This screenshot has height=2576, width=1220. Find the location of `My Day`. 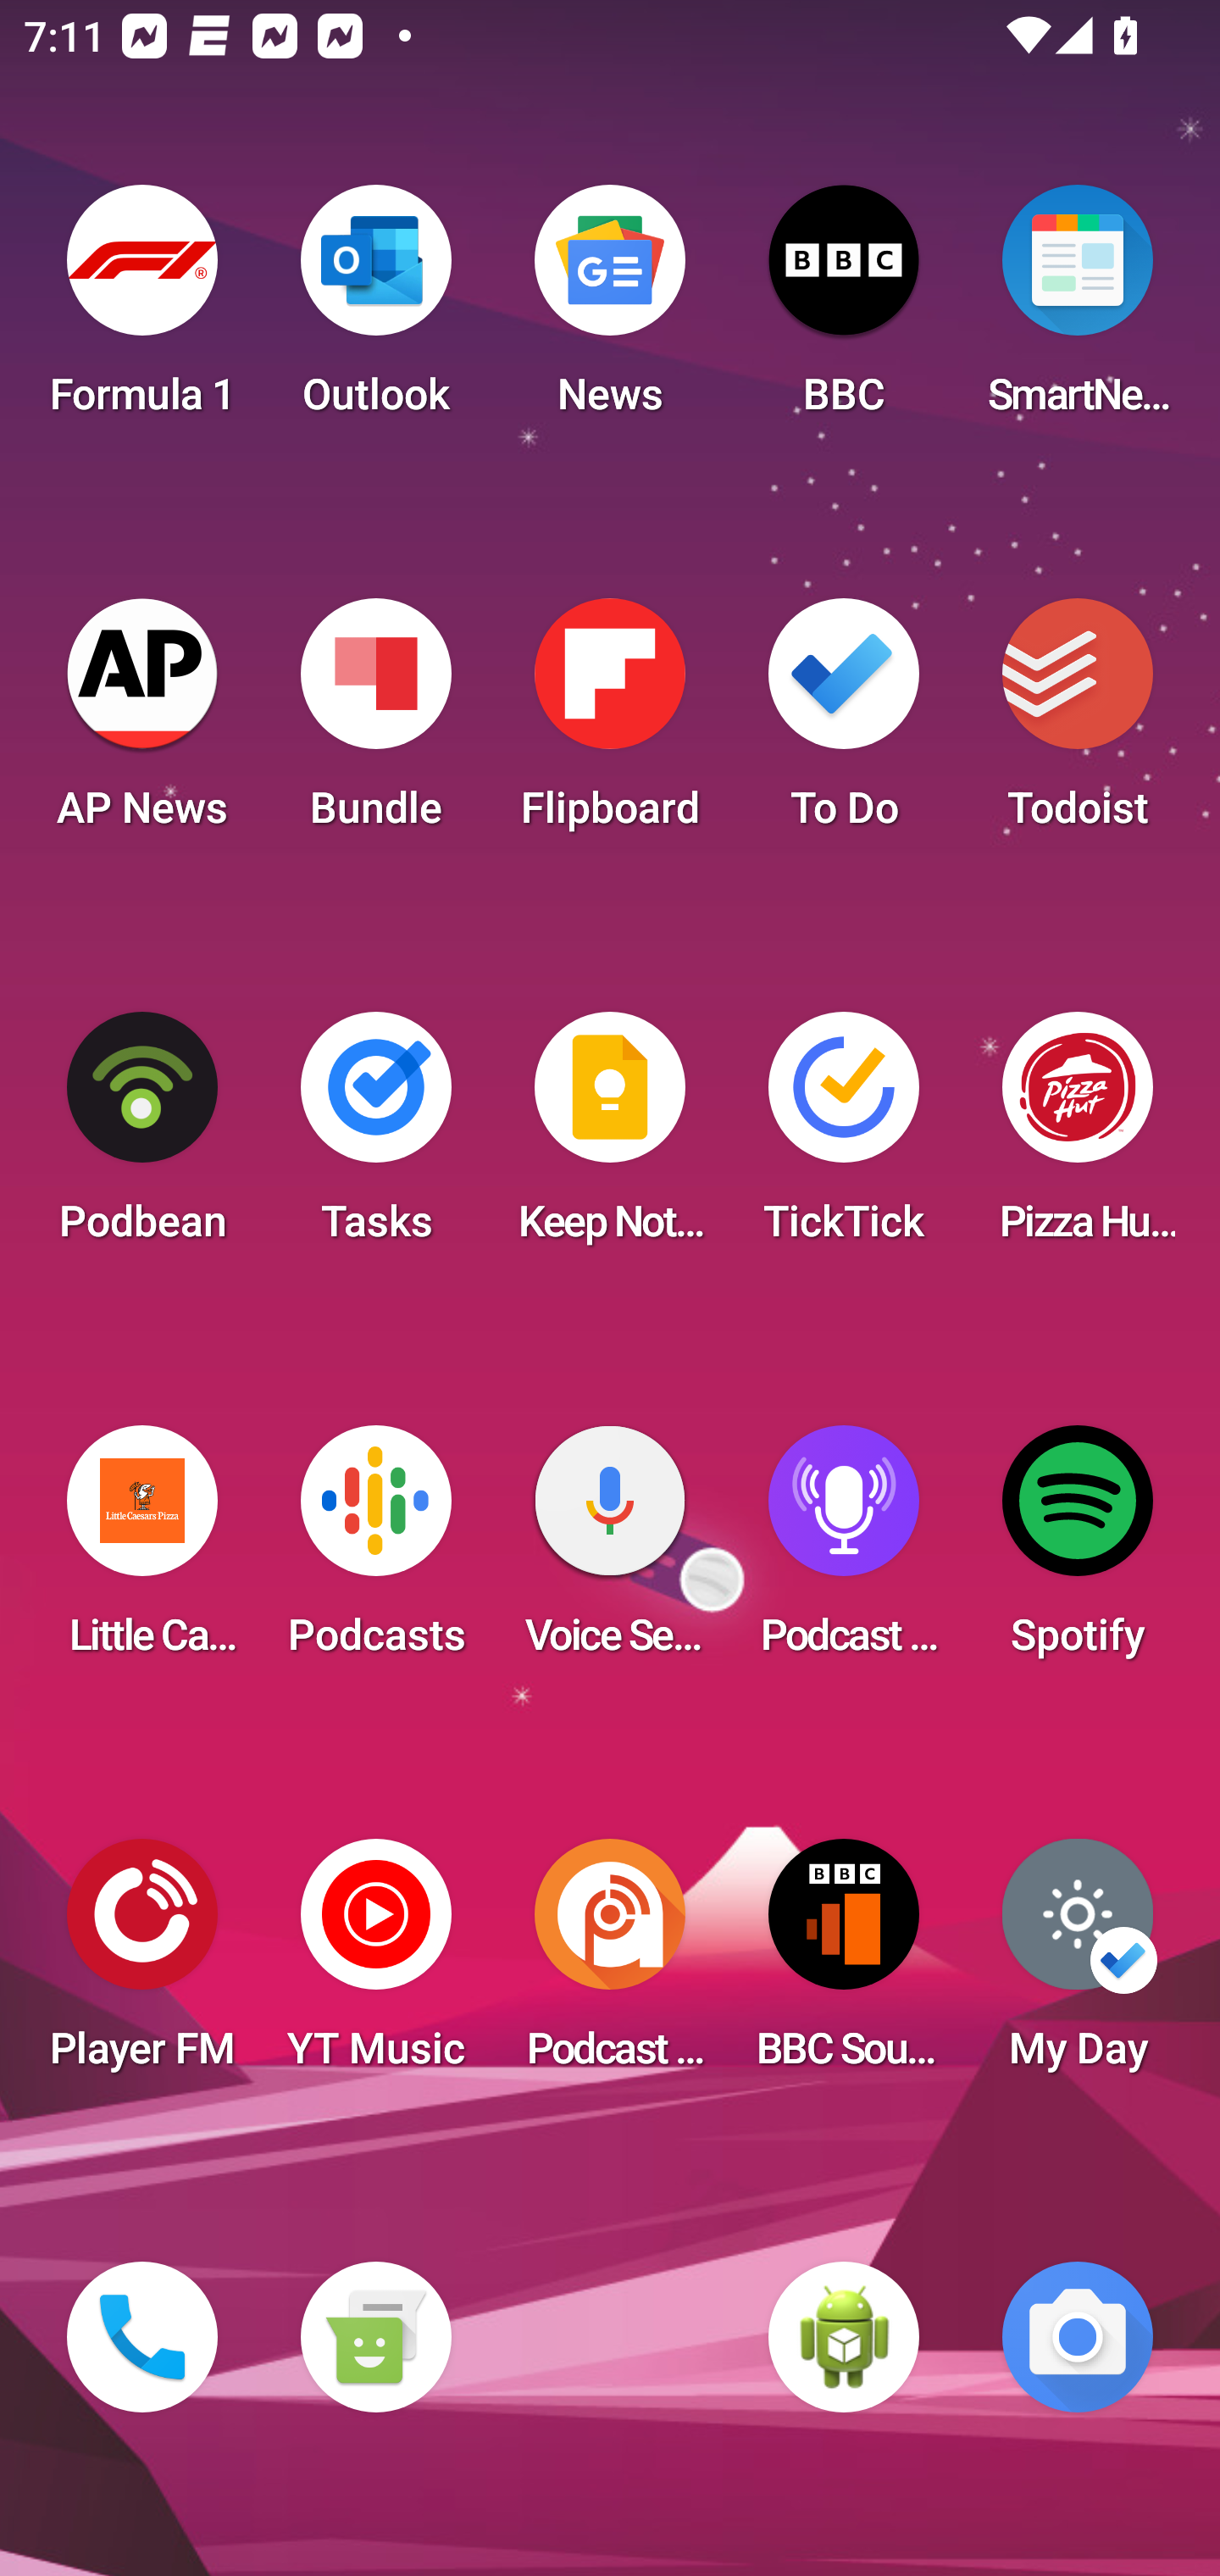

My Day is located at coordinates (1078, 1964).